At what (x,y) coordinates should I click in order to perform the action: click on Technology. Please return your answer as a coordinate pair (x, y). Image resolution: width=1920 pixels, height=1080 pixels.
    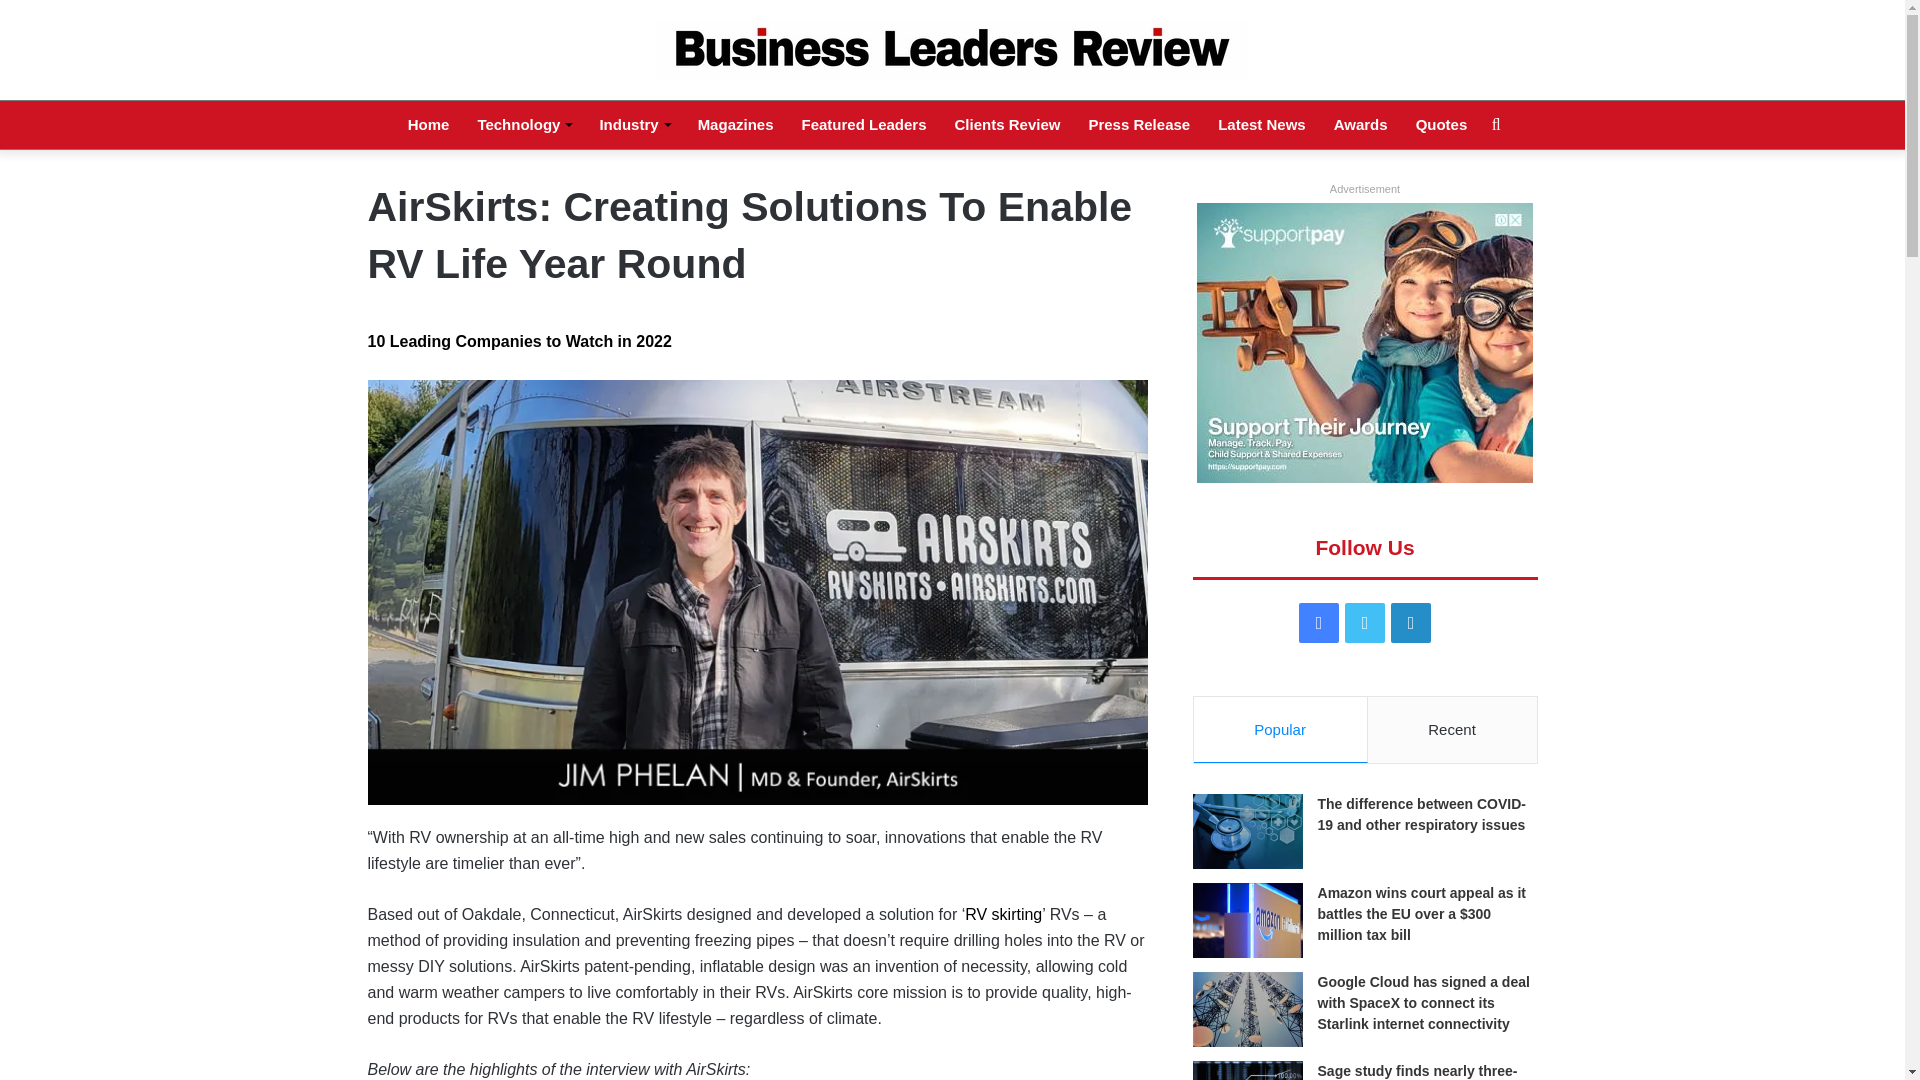
    Looking at the image, I should click on (524, 125).